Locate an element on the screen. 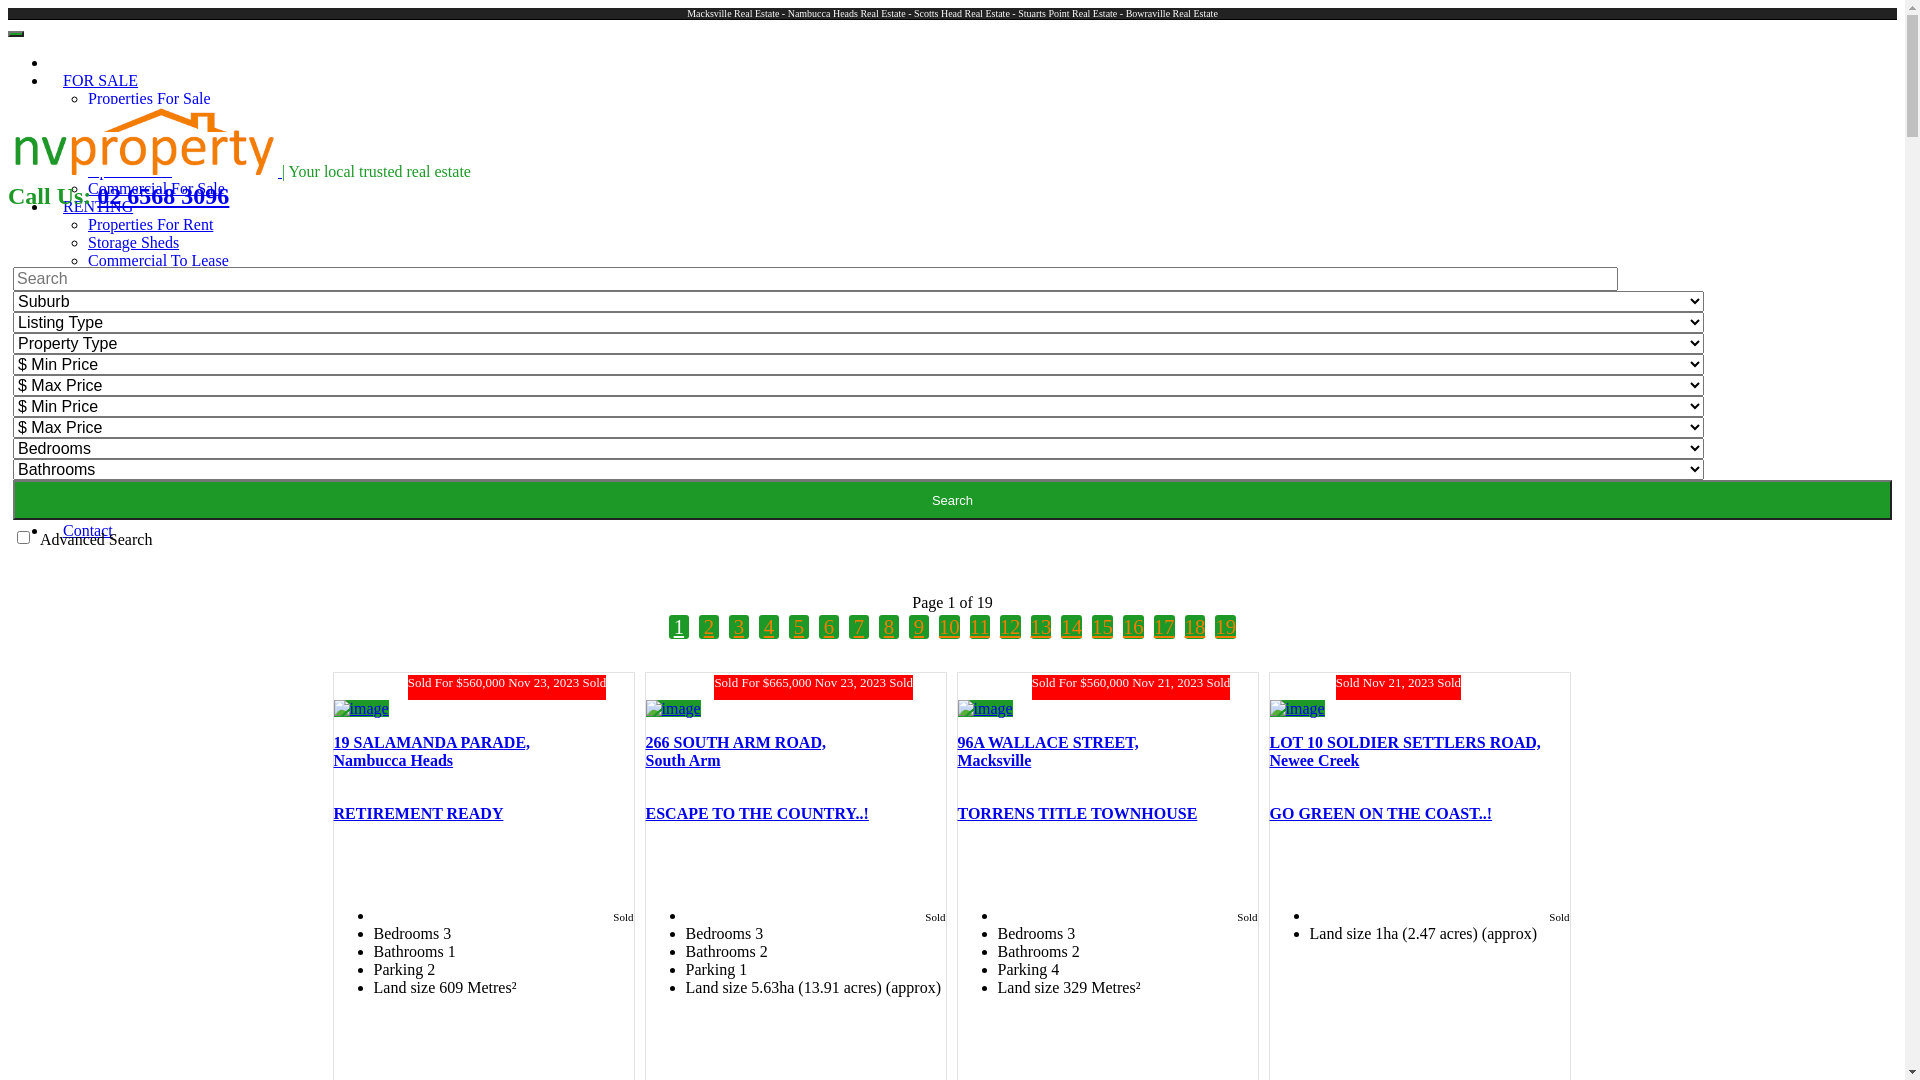 This screenshot has width=1920, height=1080. Why us? is located at coordinates (116, 386).